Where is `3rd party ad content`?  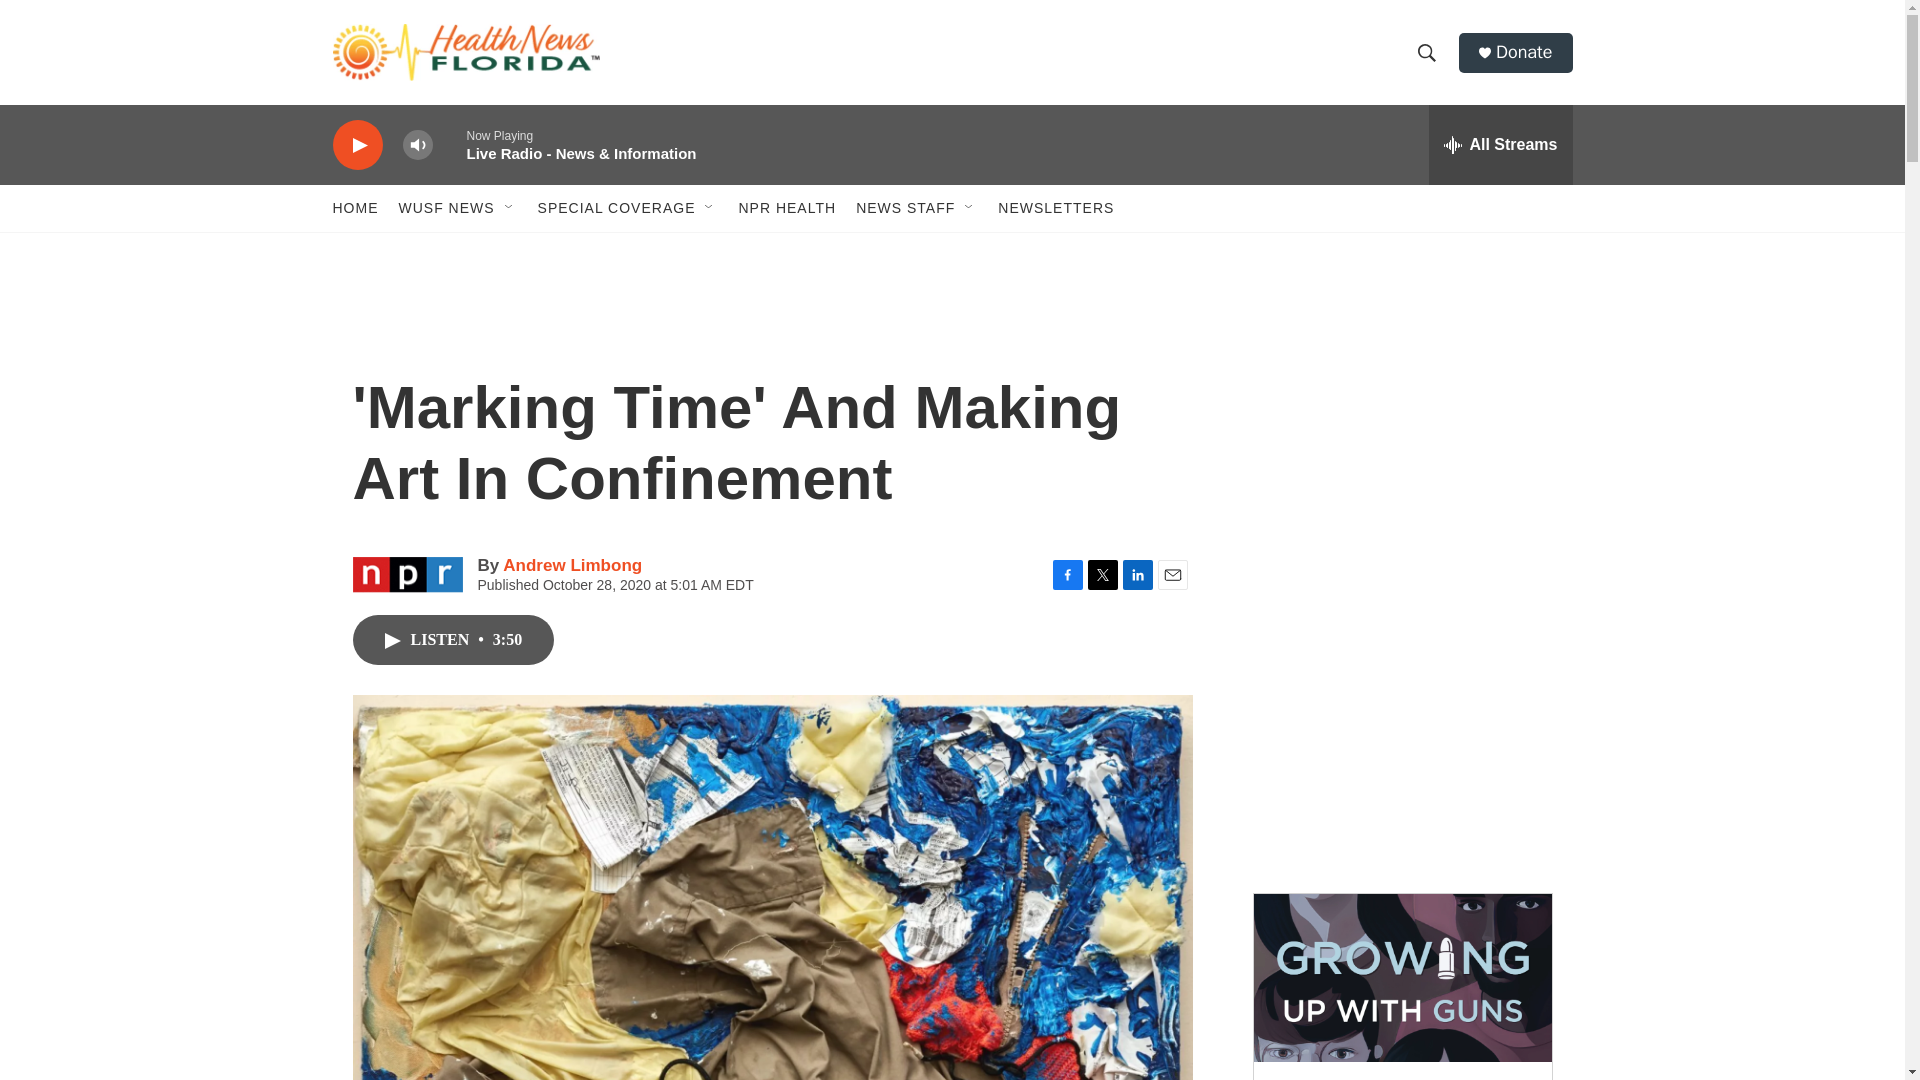
3rd party ad content is located at coordinates (1401, 438).